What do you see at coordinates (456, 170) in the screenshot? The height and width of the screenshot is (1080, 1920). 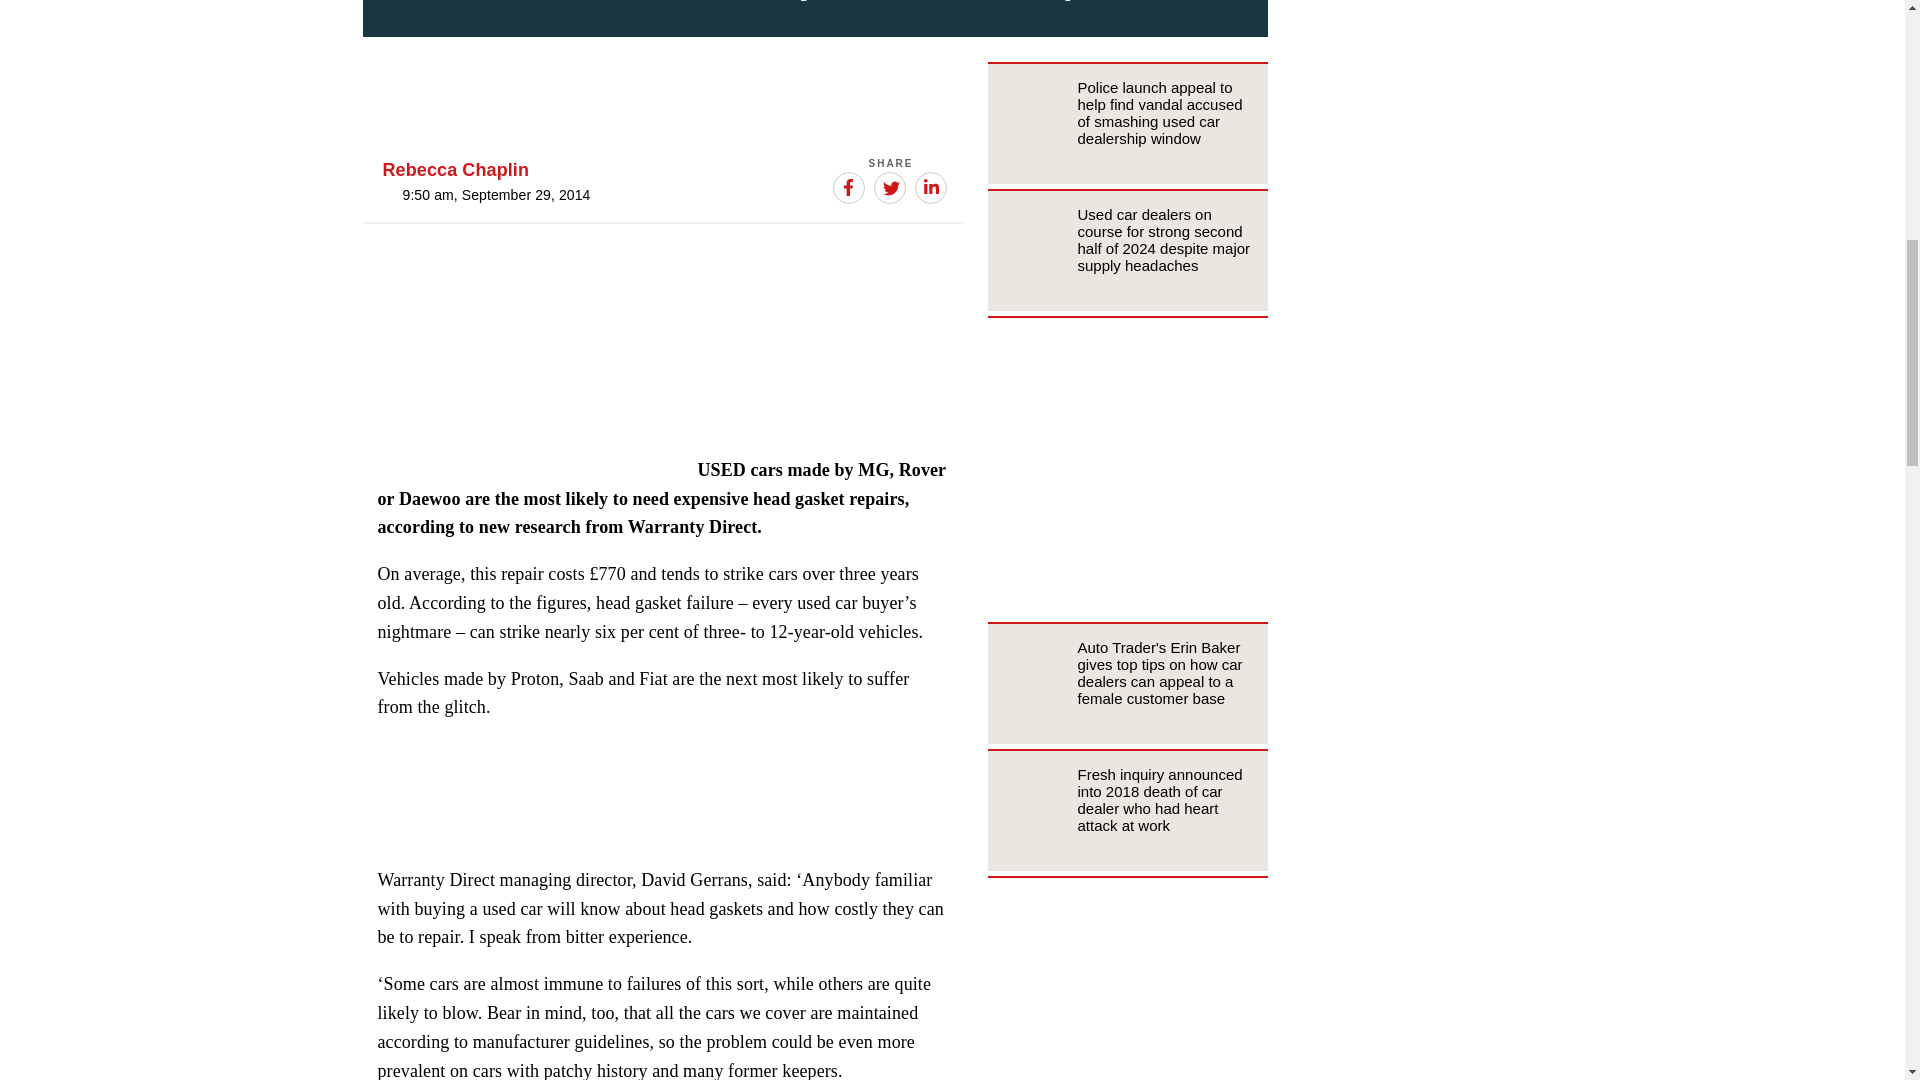 I see `Rebecca Chaplin` at bounding box center [456, 170].